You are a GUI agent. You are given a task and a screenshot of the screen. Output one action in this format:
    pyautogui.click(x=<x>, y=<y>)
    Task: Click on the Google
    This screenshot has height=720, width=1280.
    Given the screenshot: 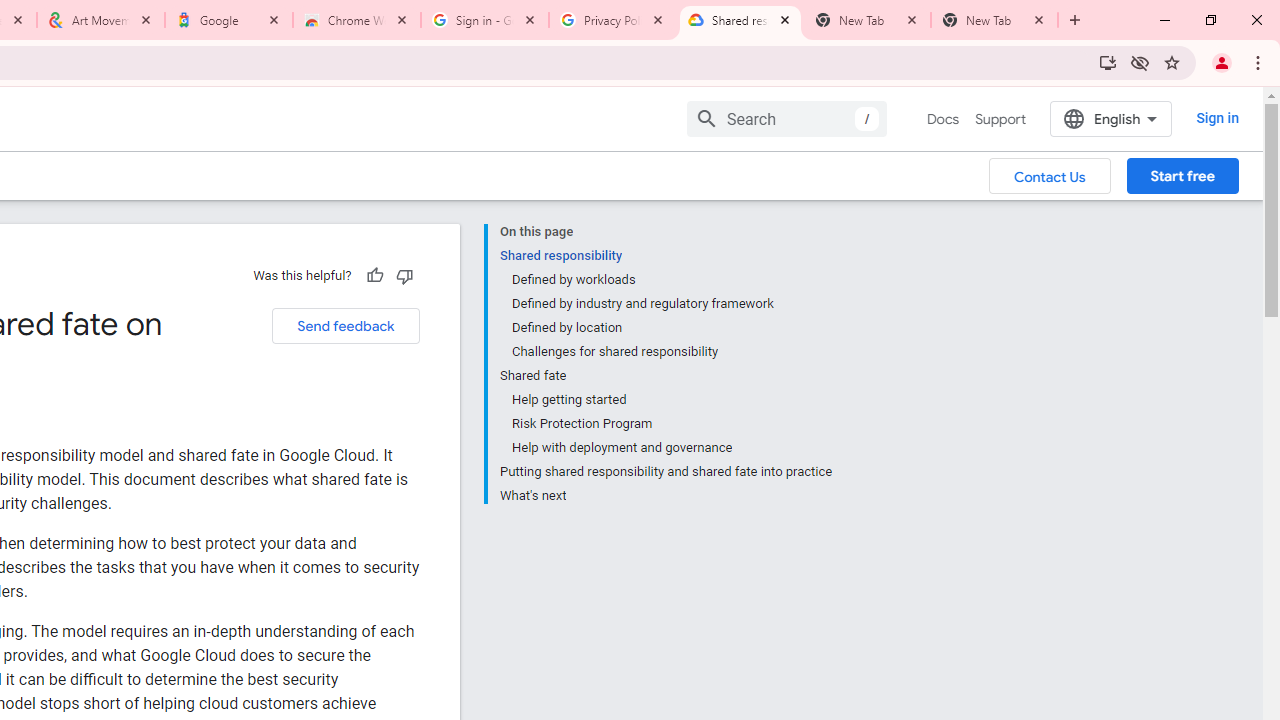 What is the action you would take?
    pyautogui.click(x=229, y=20)
    